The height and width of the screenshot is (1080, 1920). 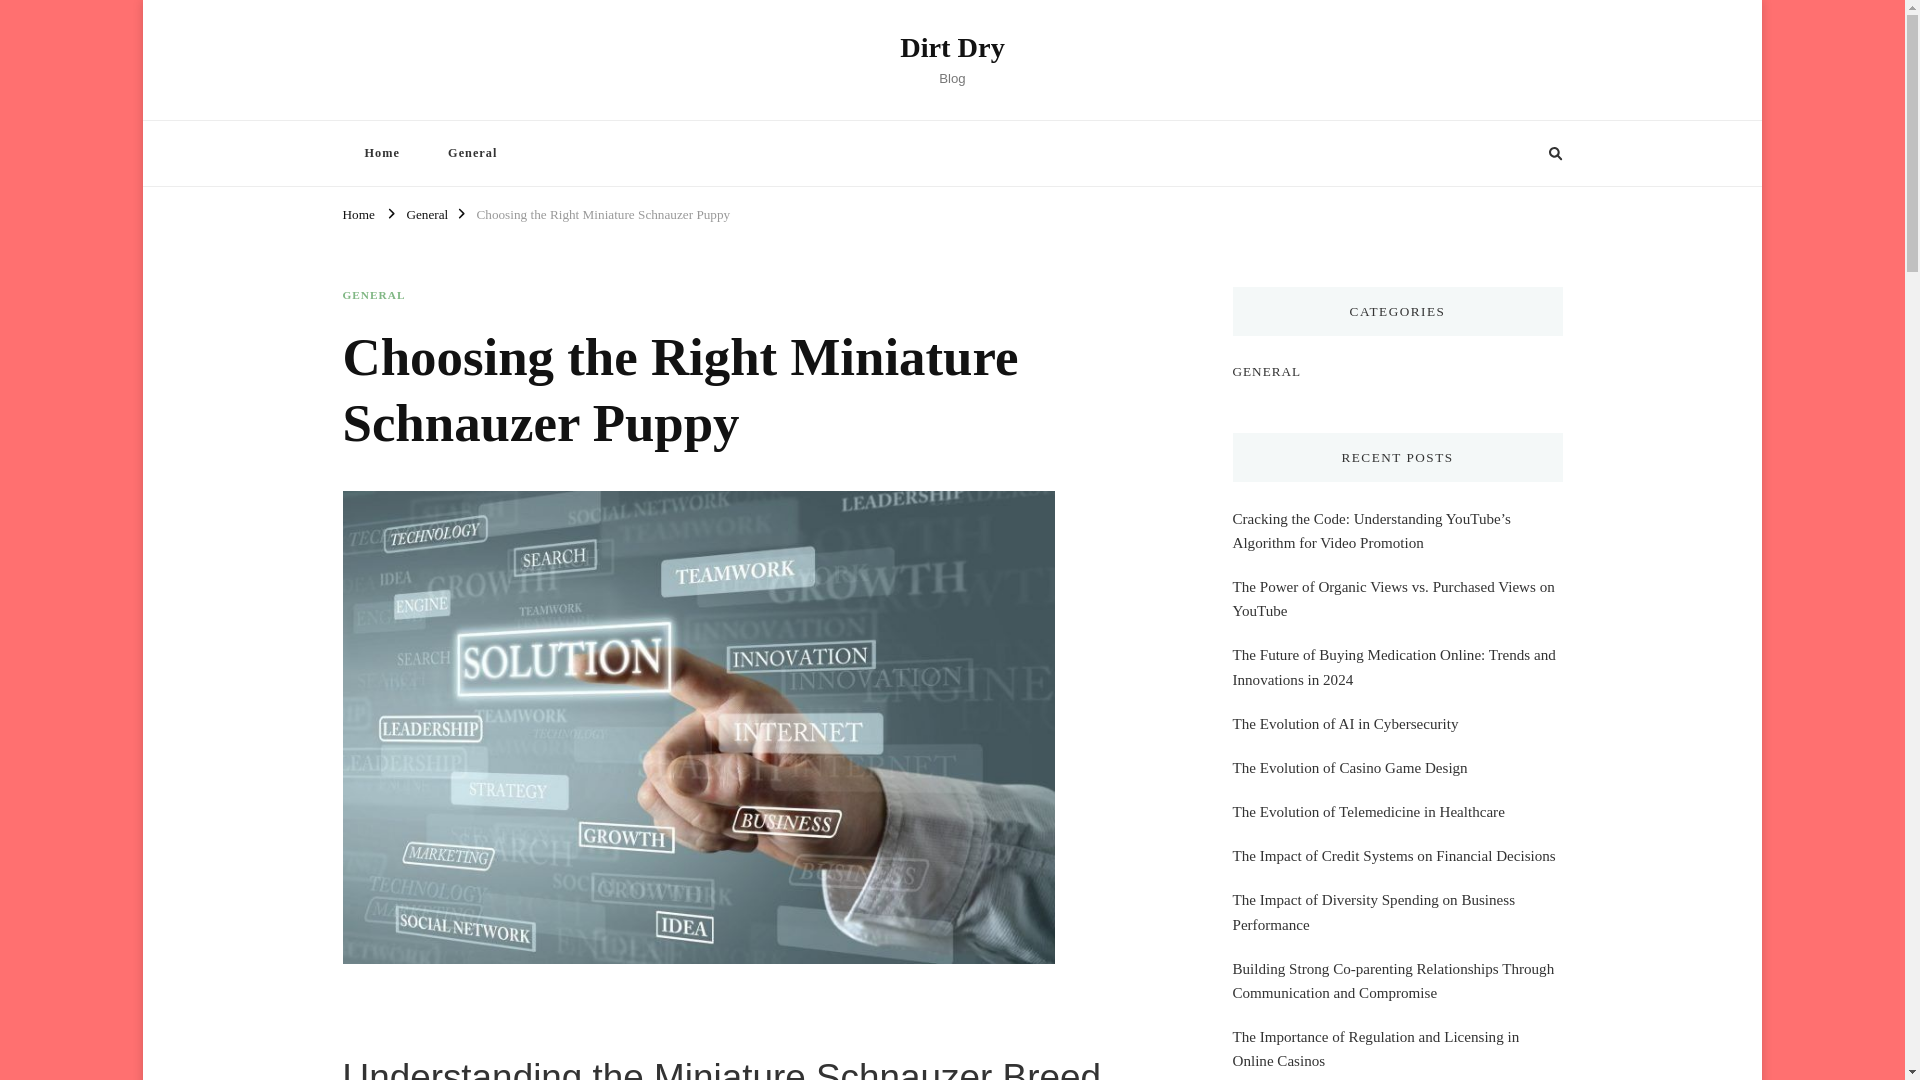 I want to click on Home, so click(x=358, y=212).